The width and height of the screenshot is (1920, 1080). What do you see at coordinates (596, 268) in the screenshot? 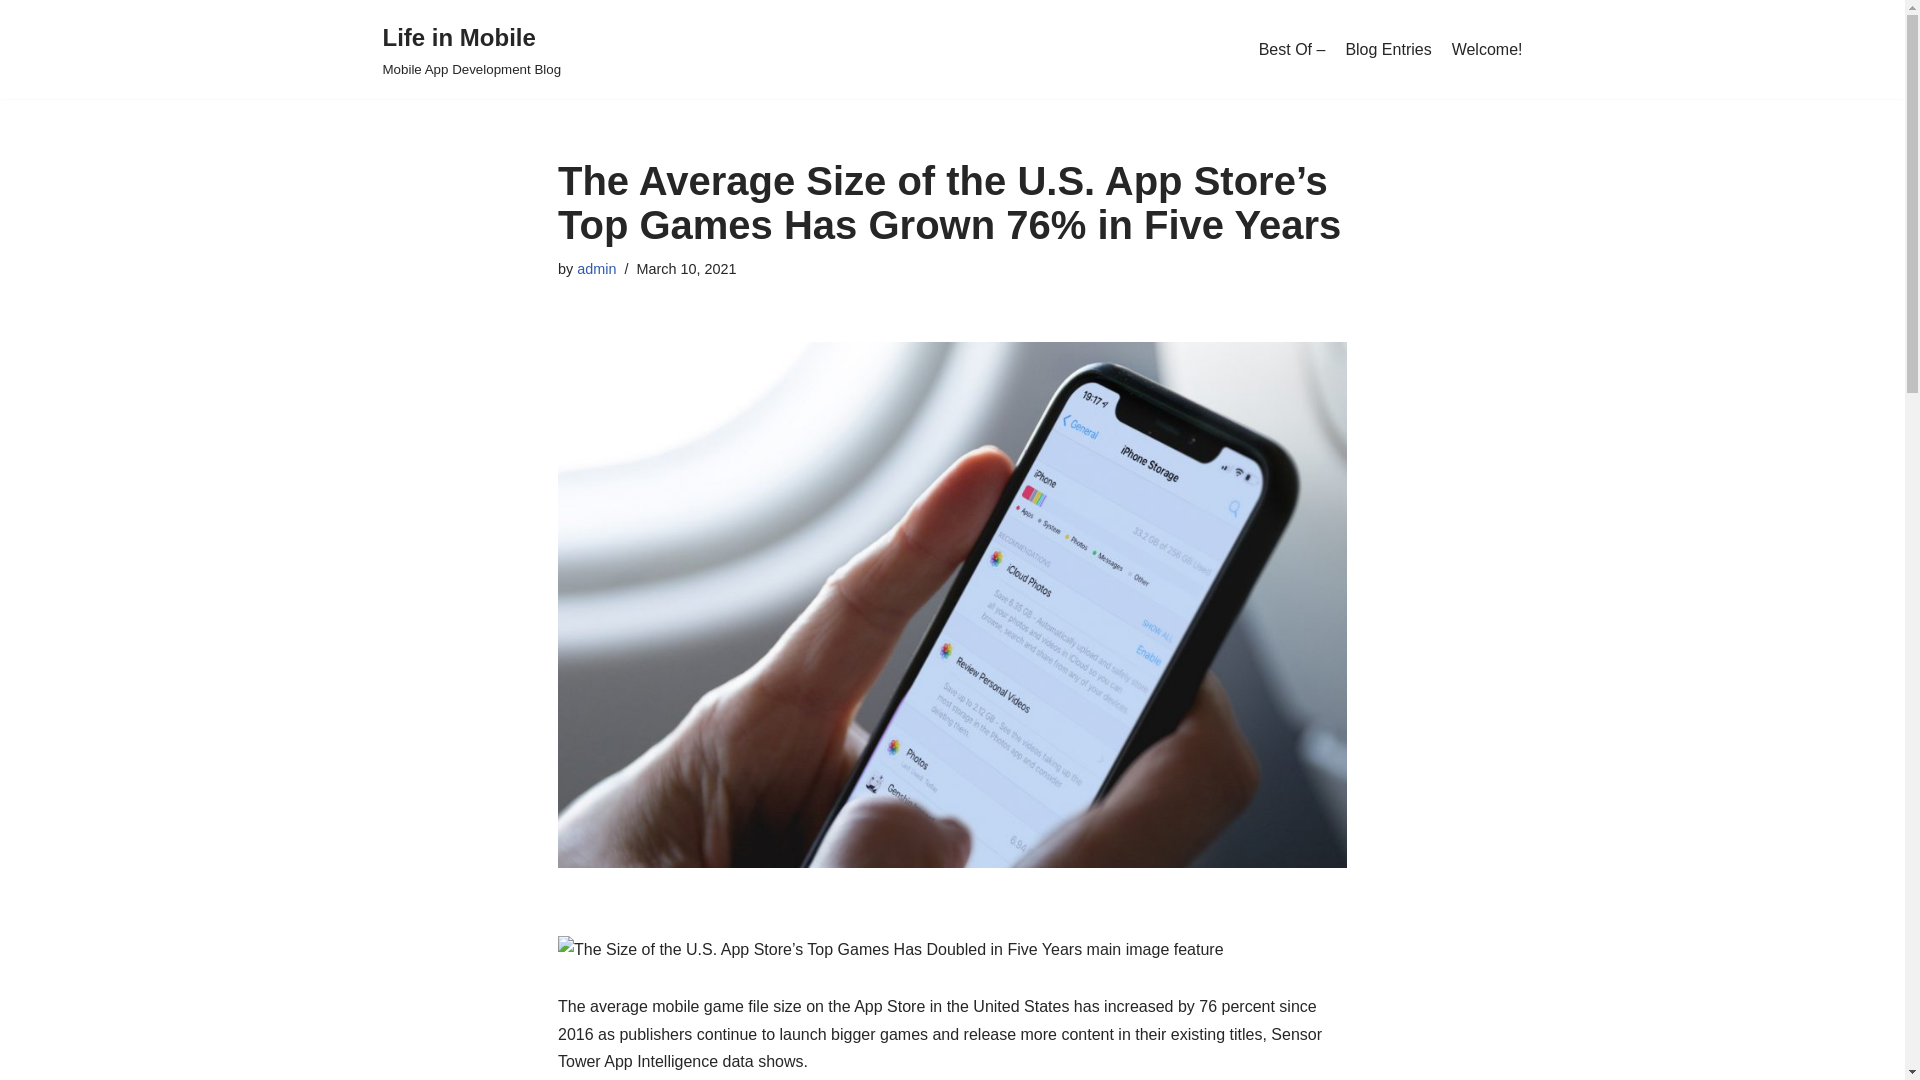
I see `Posts by admin` at bounding box center [596, 268].